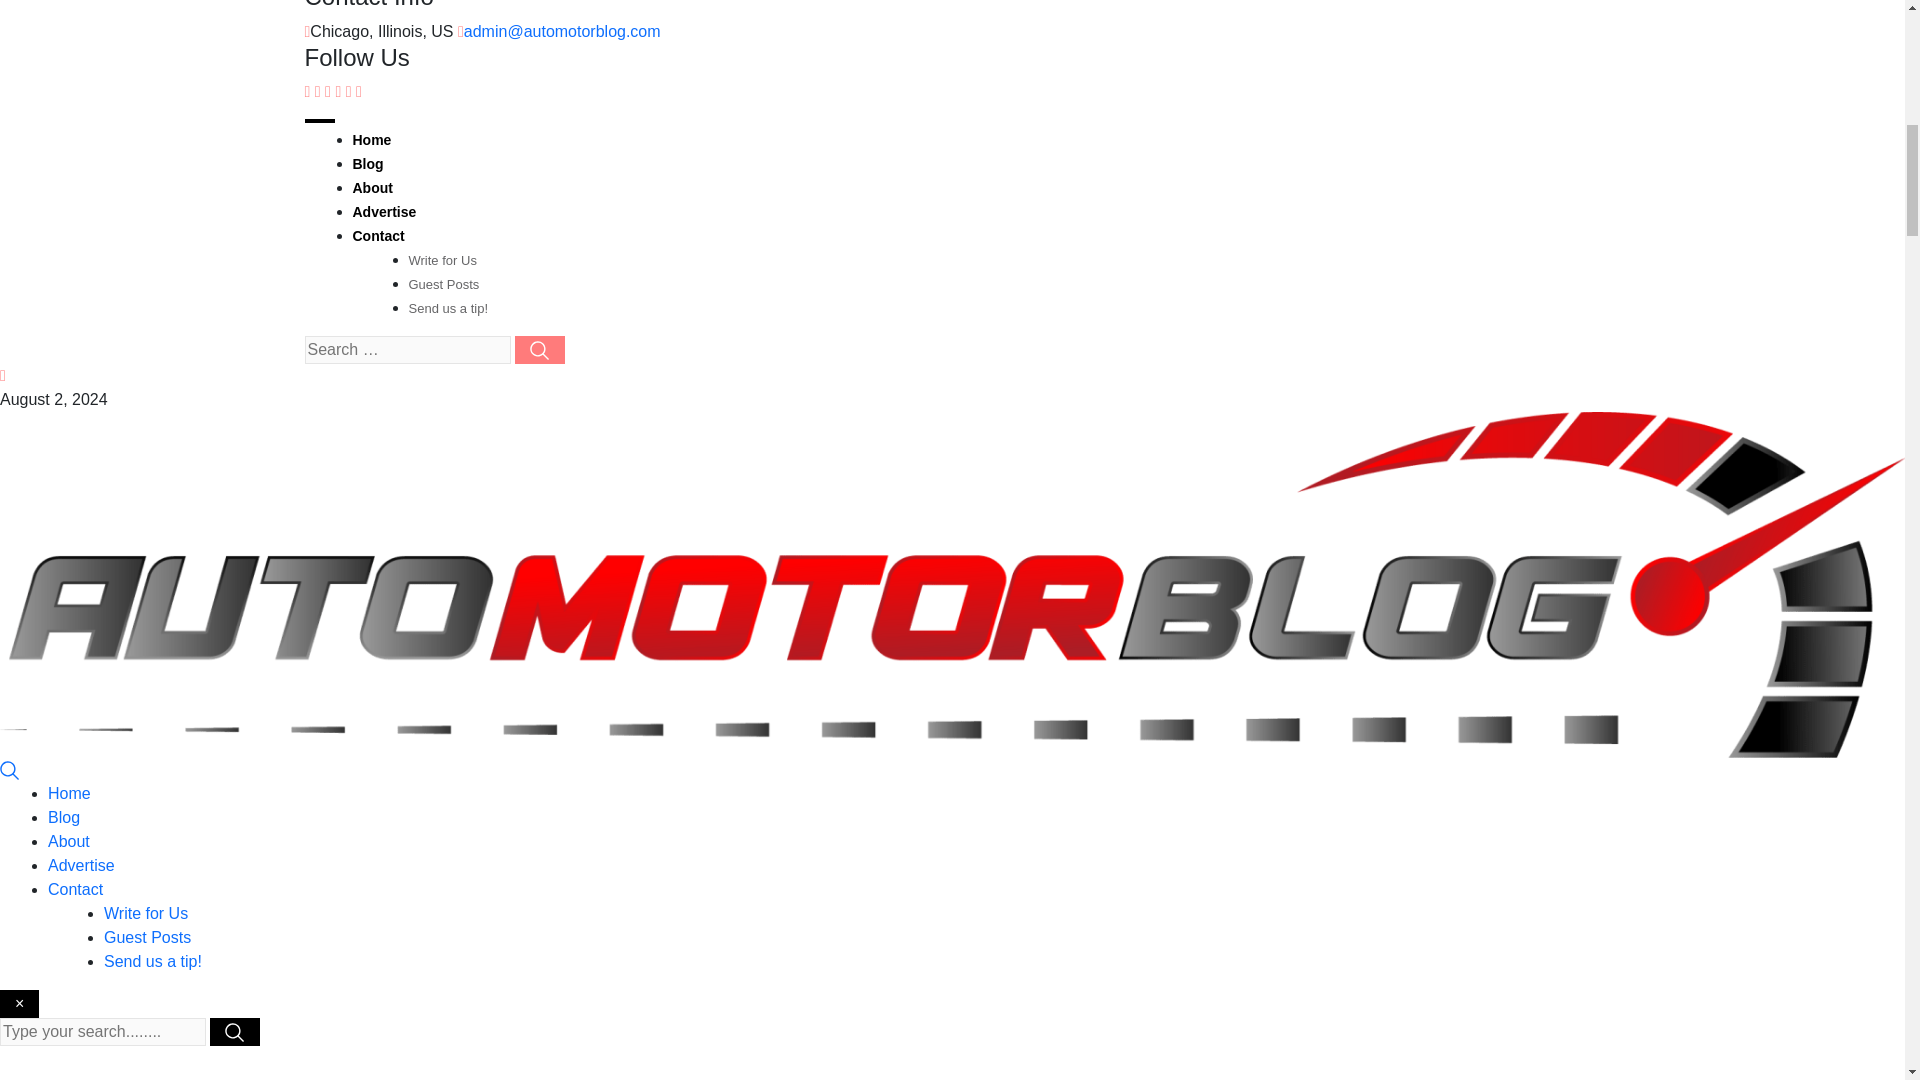  What do you see at coordinates (82, 865) in the screenshot?
I see `Advertise` at bounding box center [82, 865].